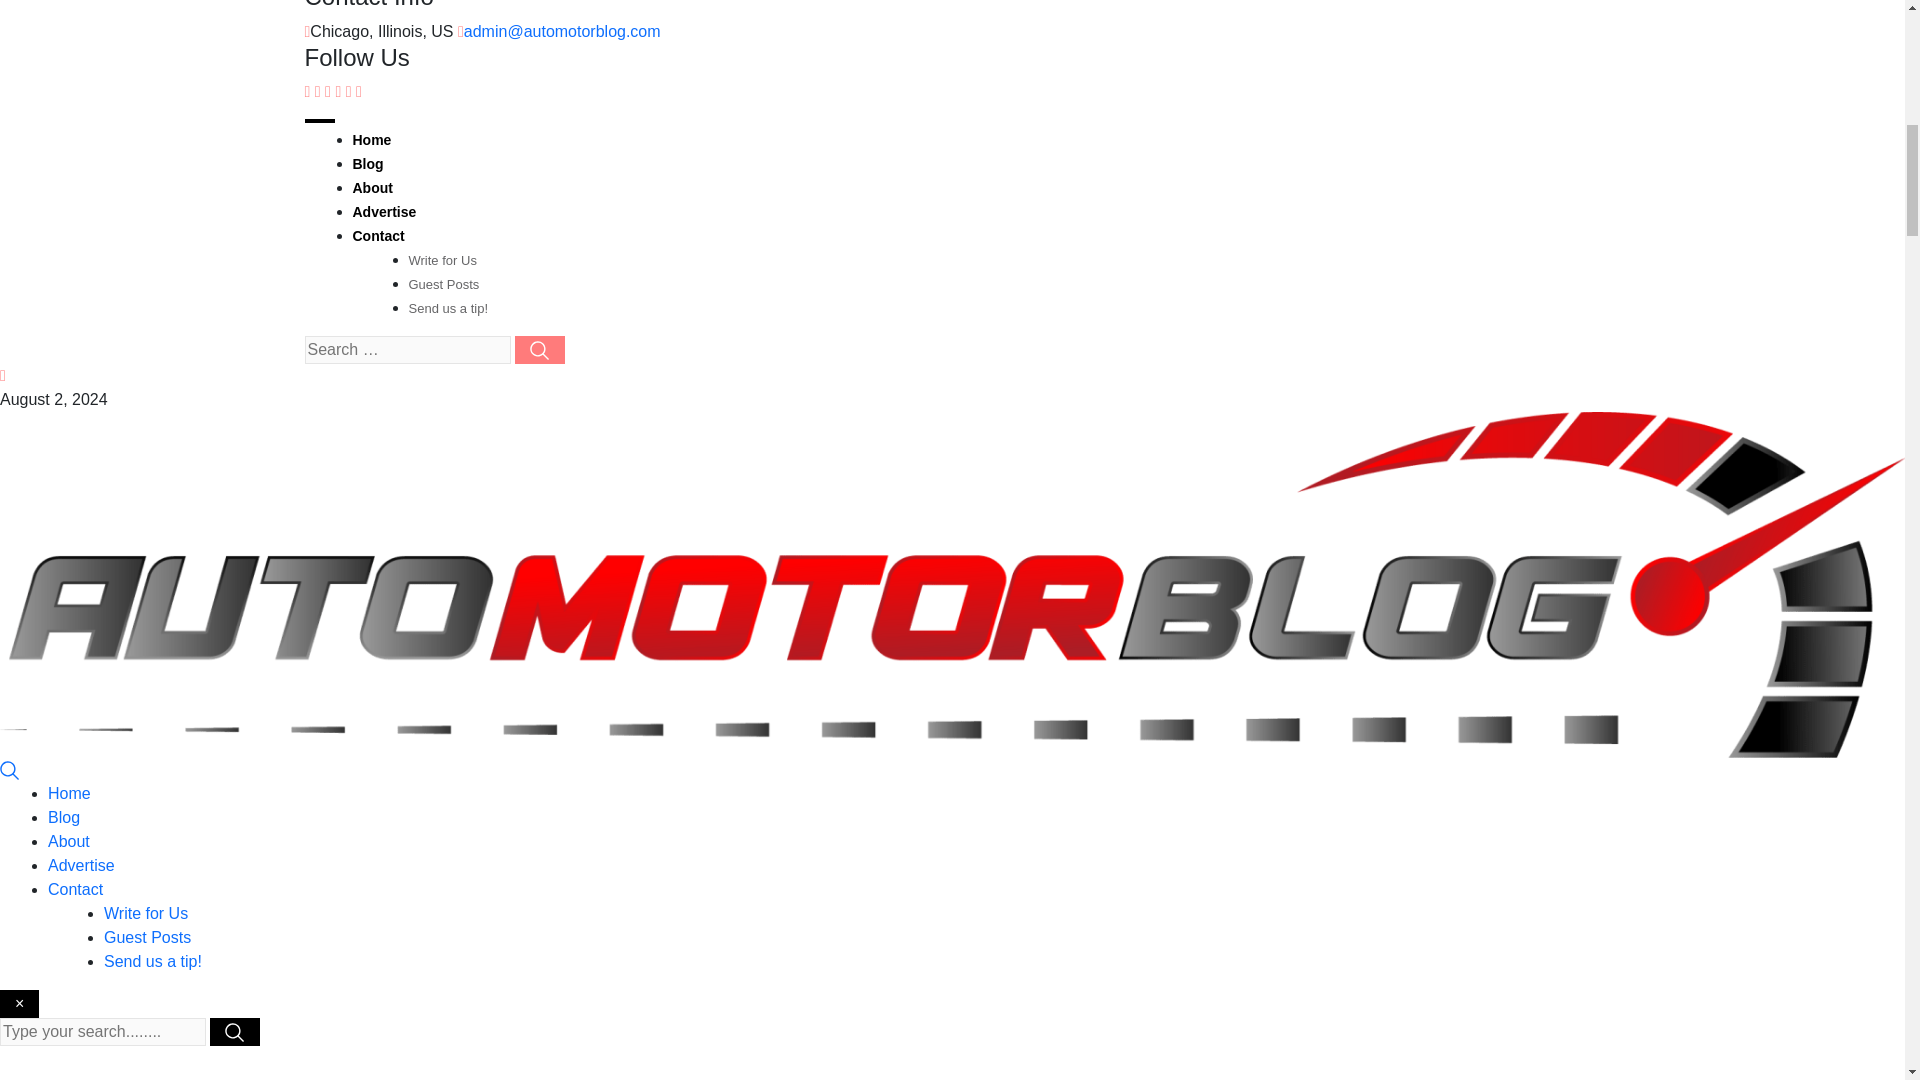  What do you see at coordinates (82, 865) in the screenshot?
I see `Advertise` at bounding box center [82, 865].